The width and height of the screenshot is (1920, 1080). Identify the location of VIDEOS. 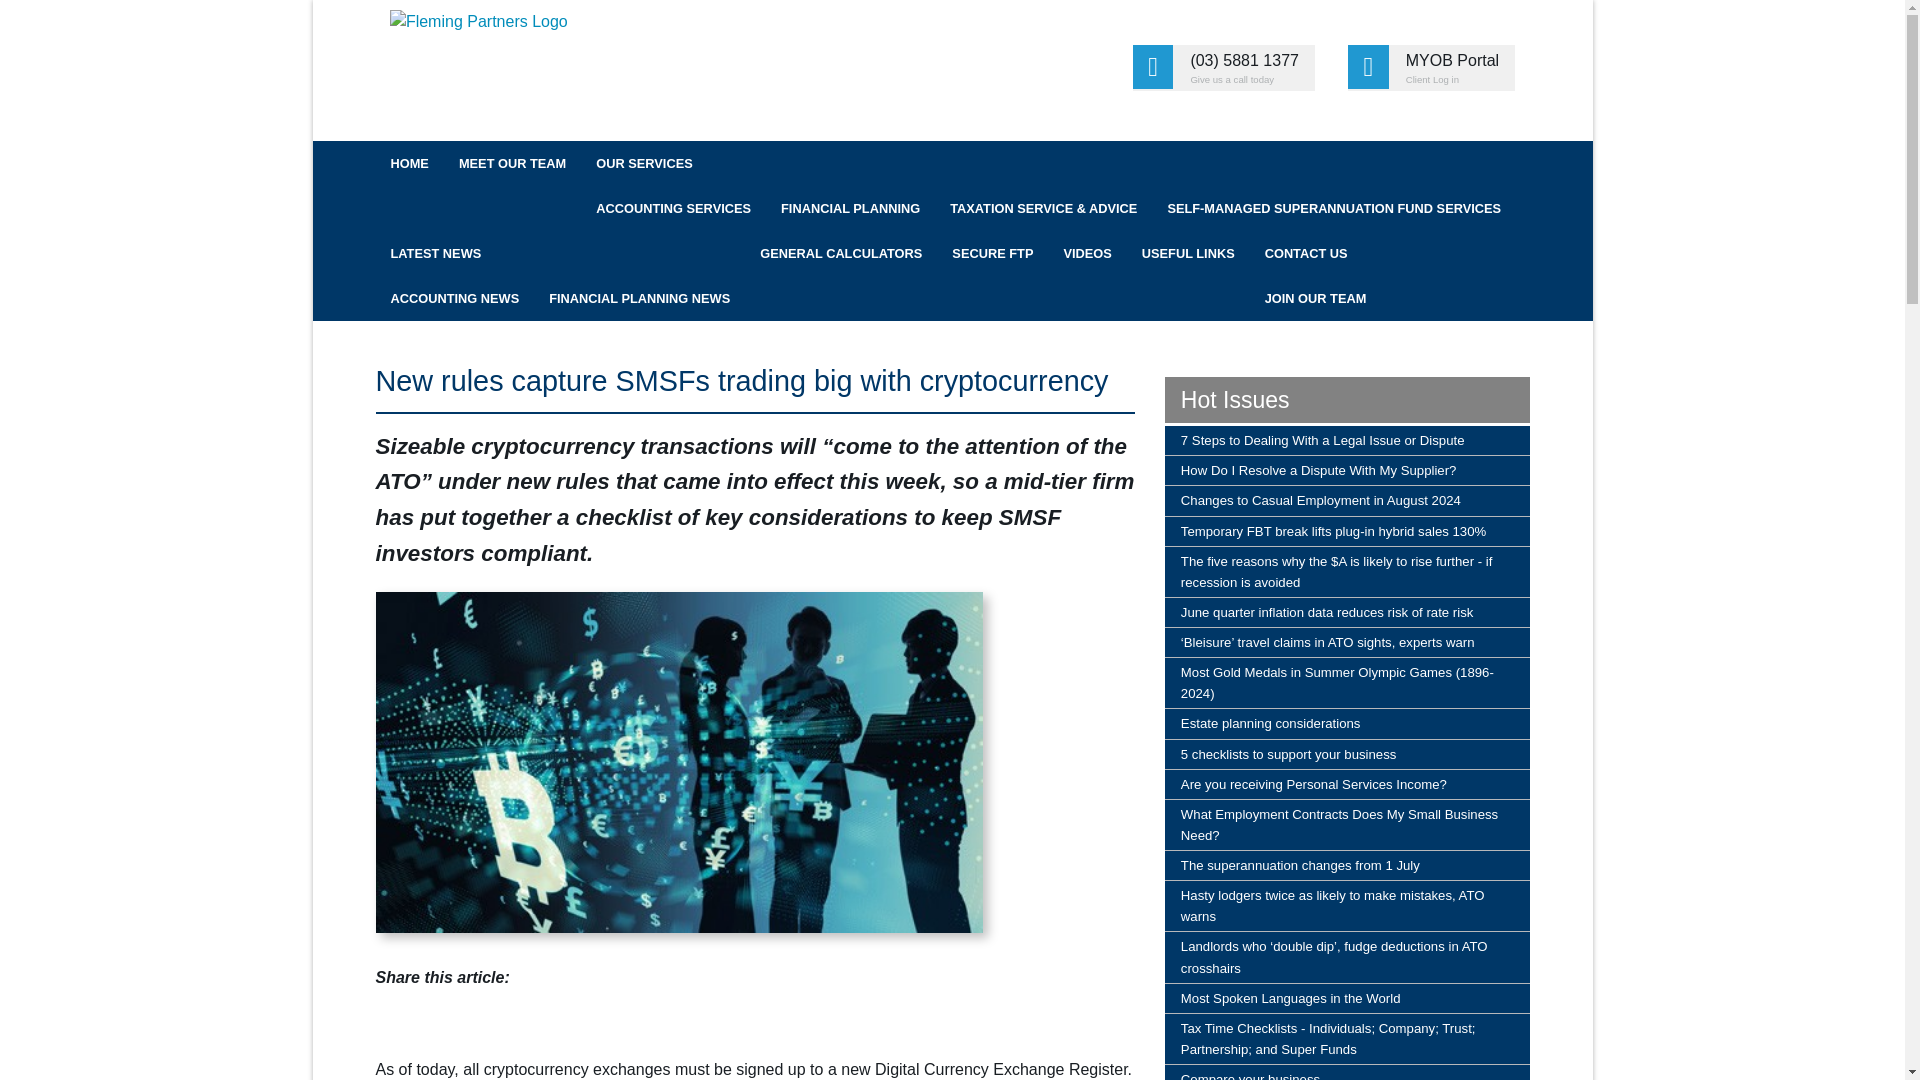
(1086, 254).